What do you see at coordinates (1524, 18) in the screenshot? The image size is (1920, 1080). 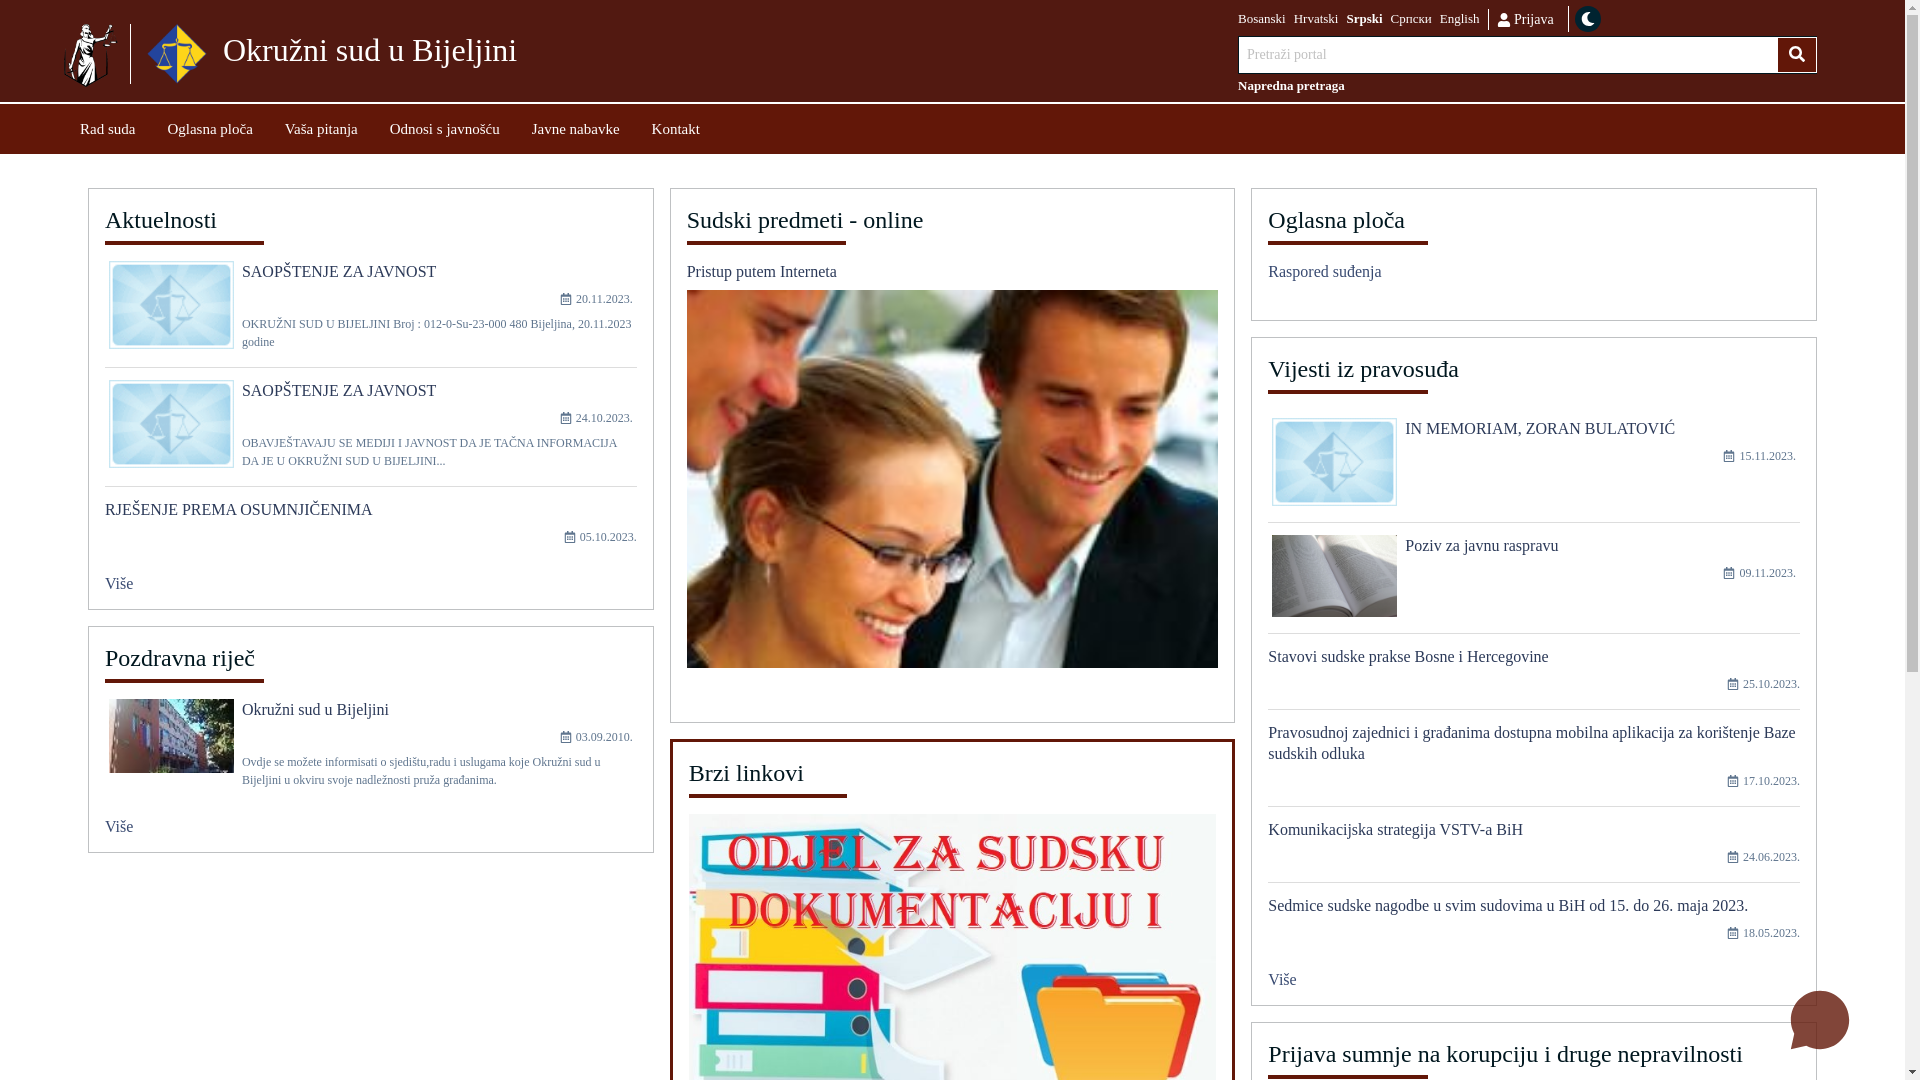 I see `Prijava` at bounding box center [1524, 18].